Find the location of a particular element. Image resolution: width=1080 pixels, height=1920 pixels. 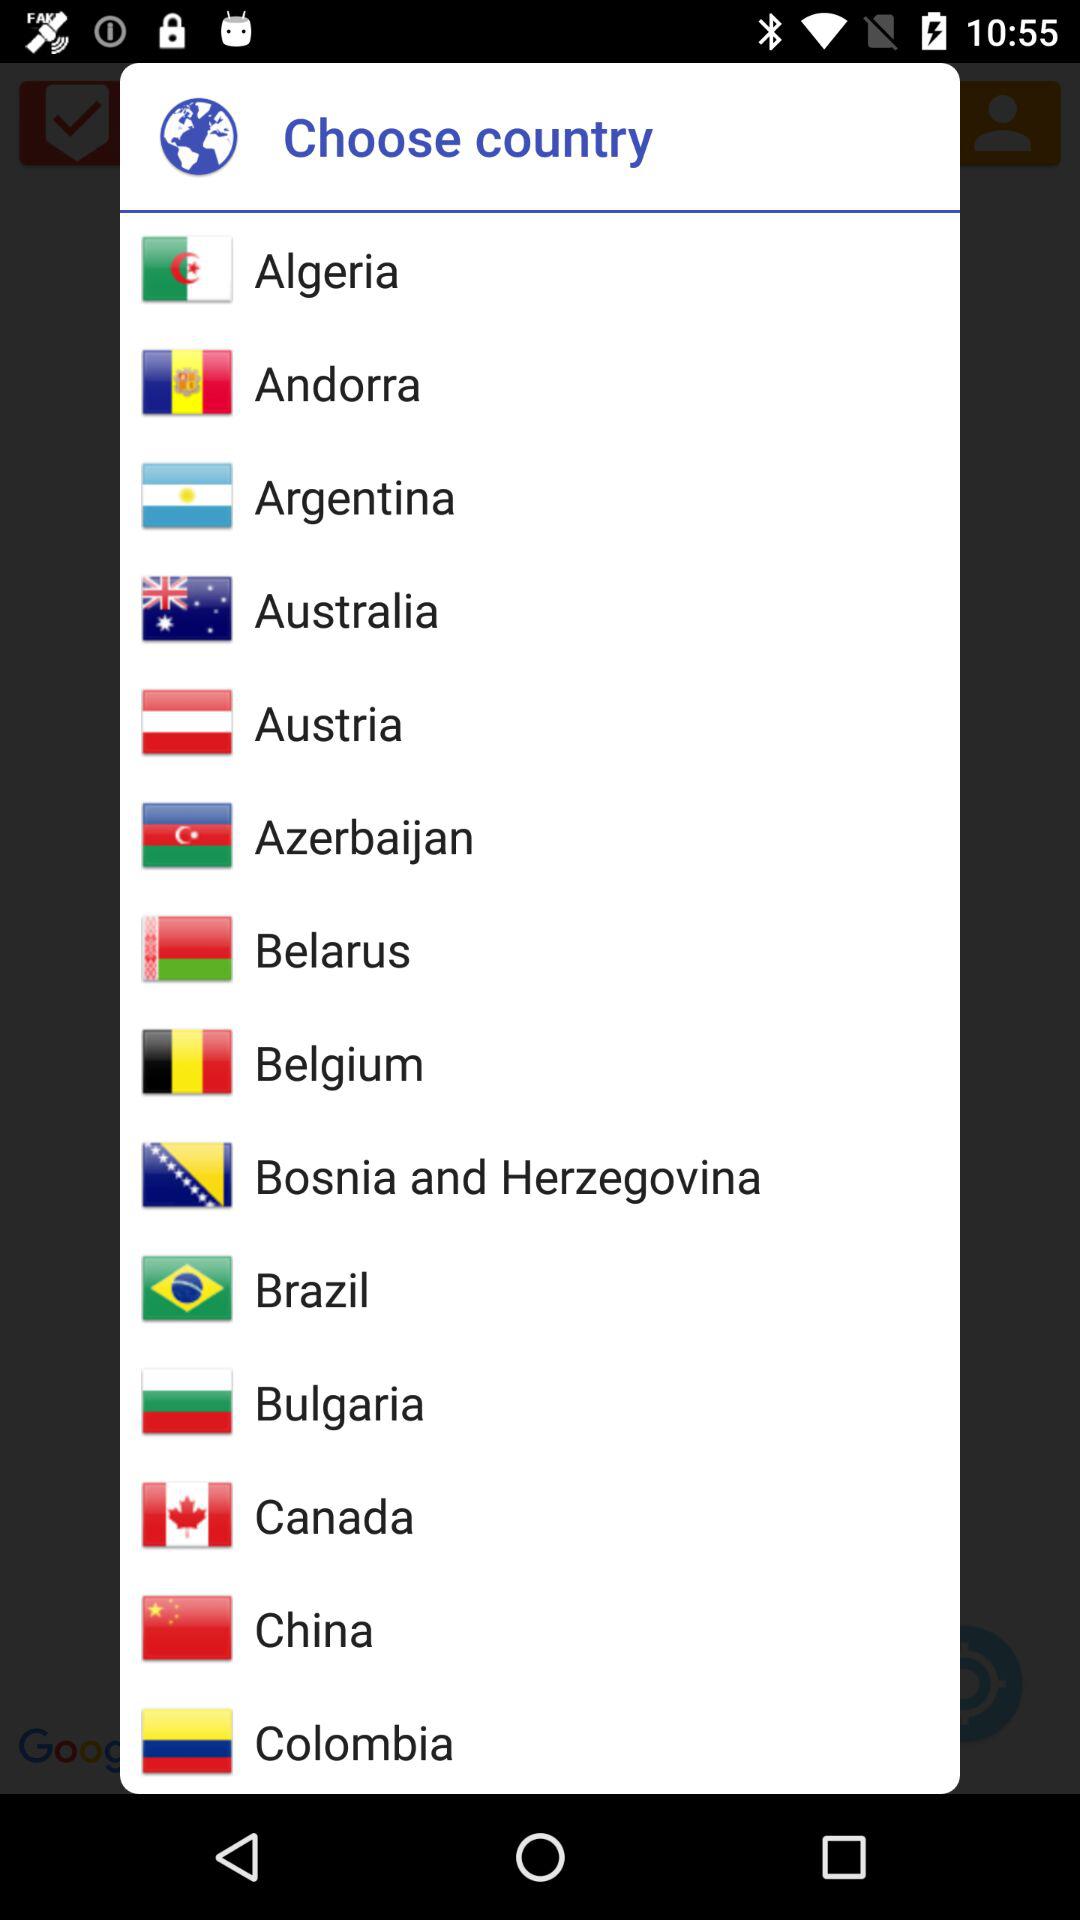

press icon below china is located at coordinates (354, 1742).